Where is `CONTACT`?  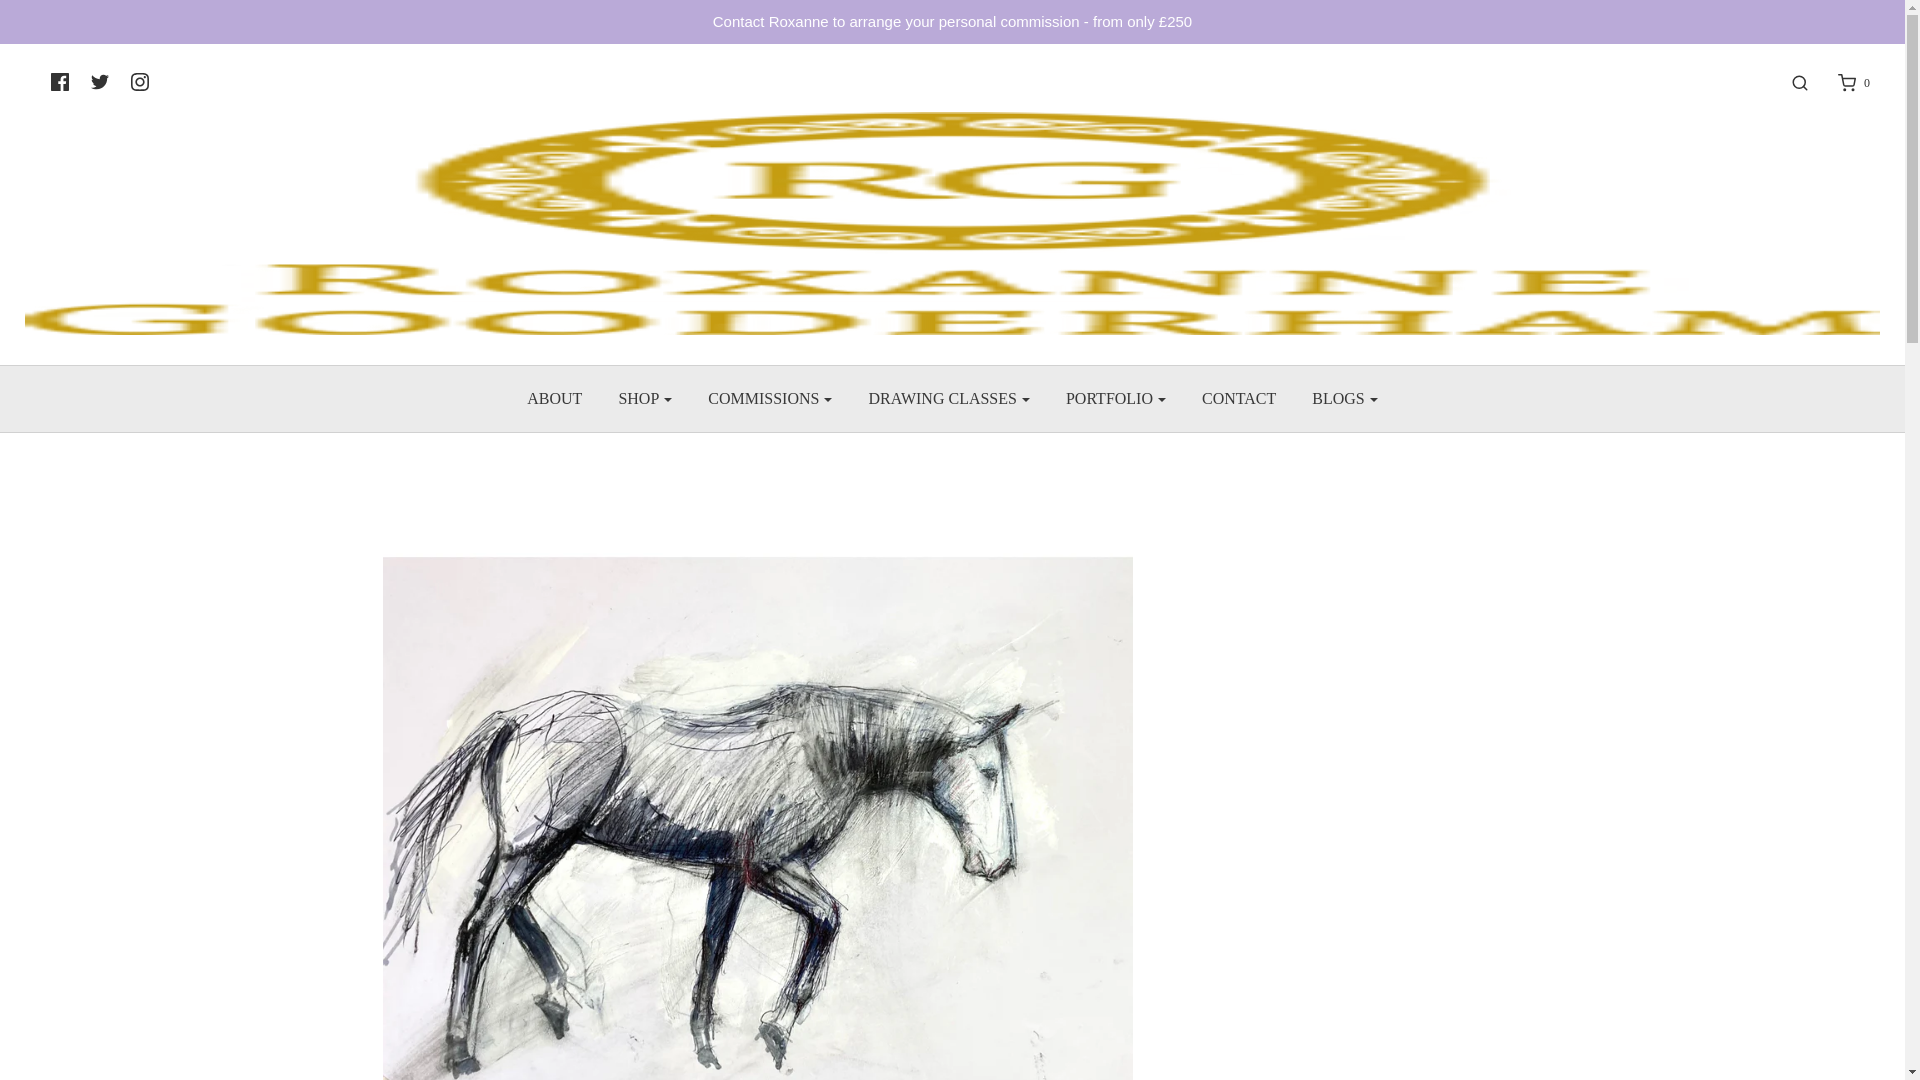
CONTACT is located at coordinates (1238, 398).